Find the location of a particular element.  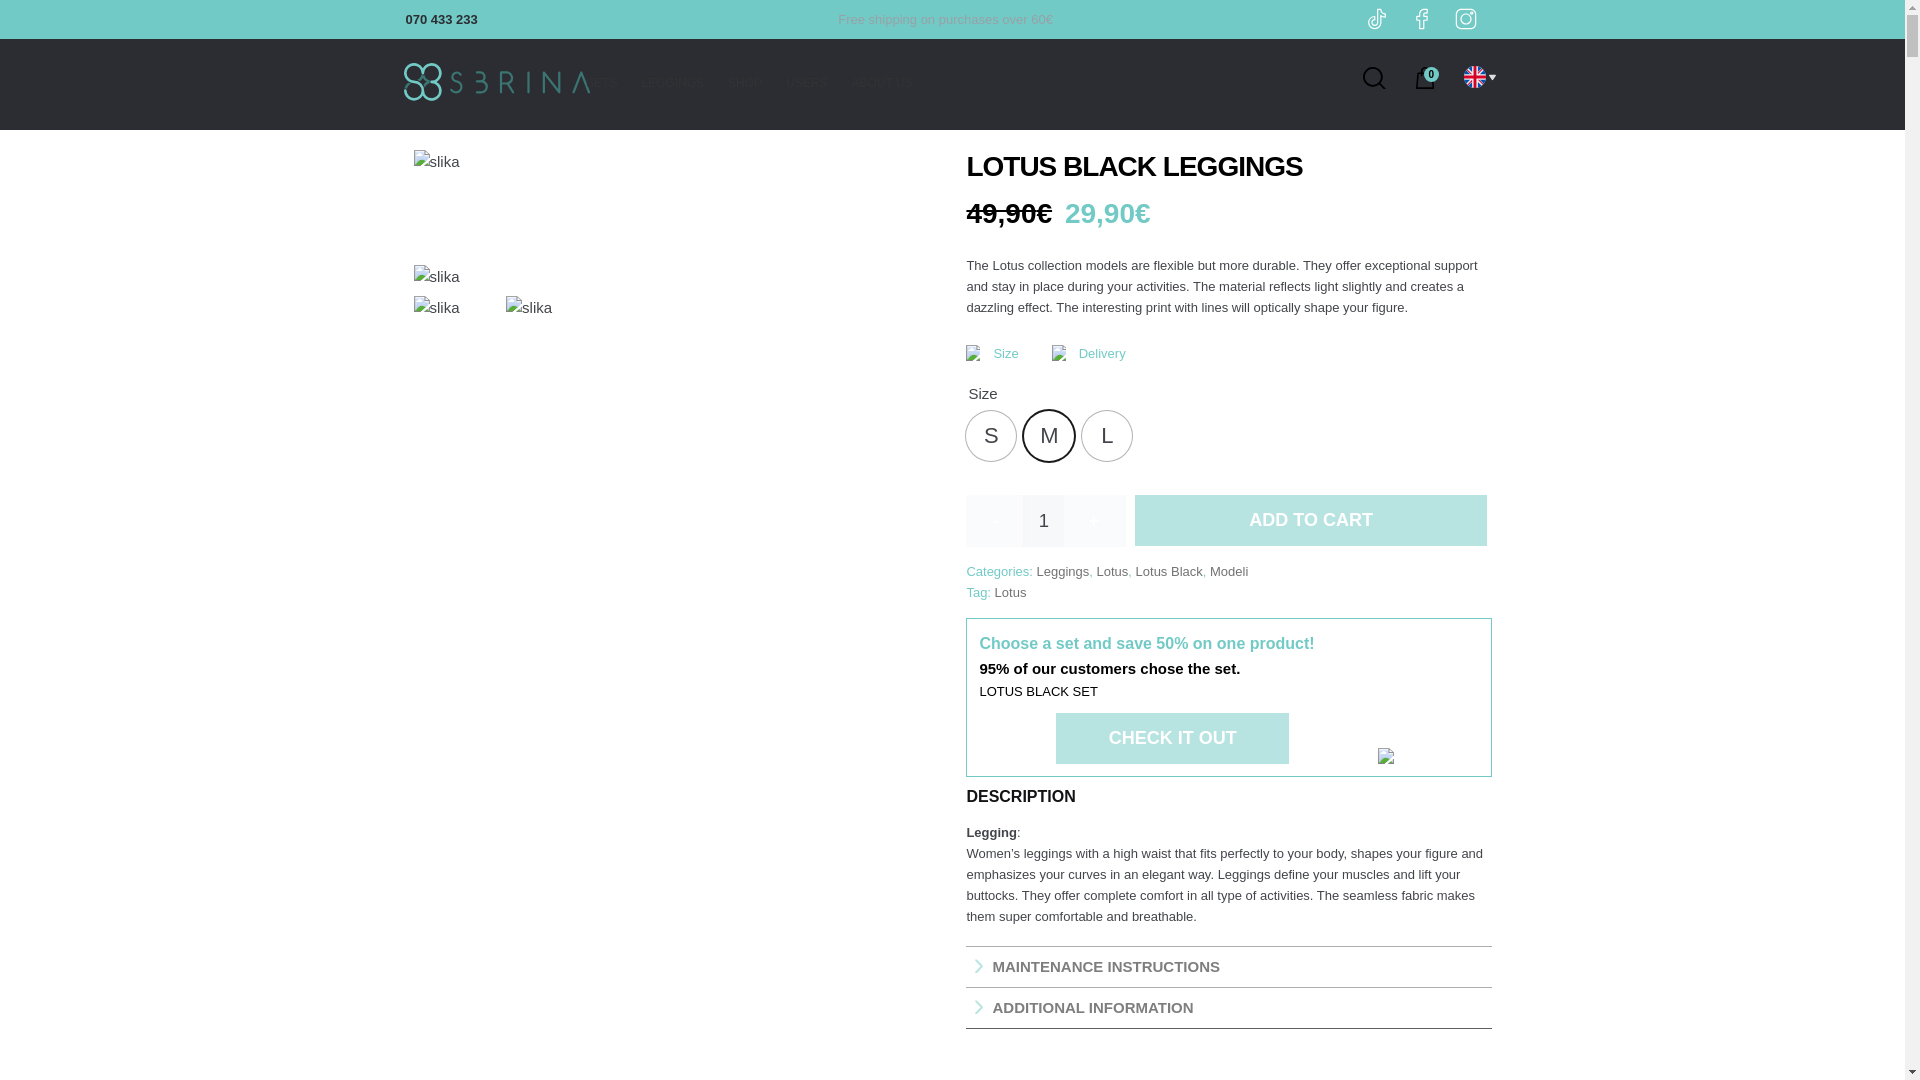

L is located at coordinates (1107, 436).